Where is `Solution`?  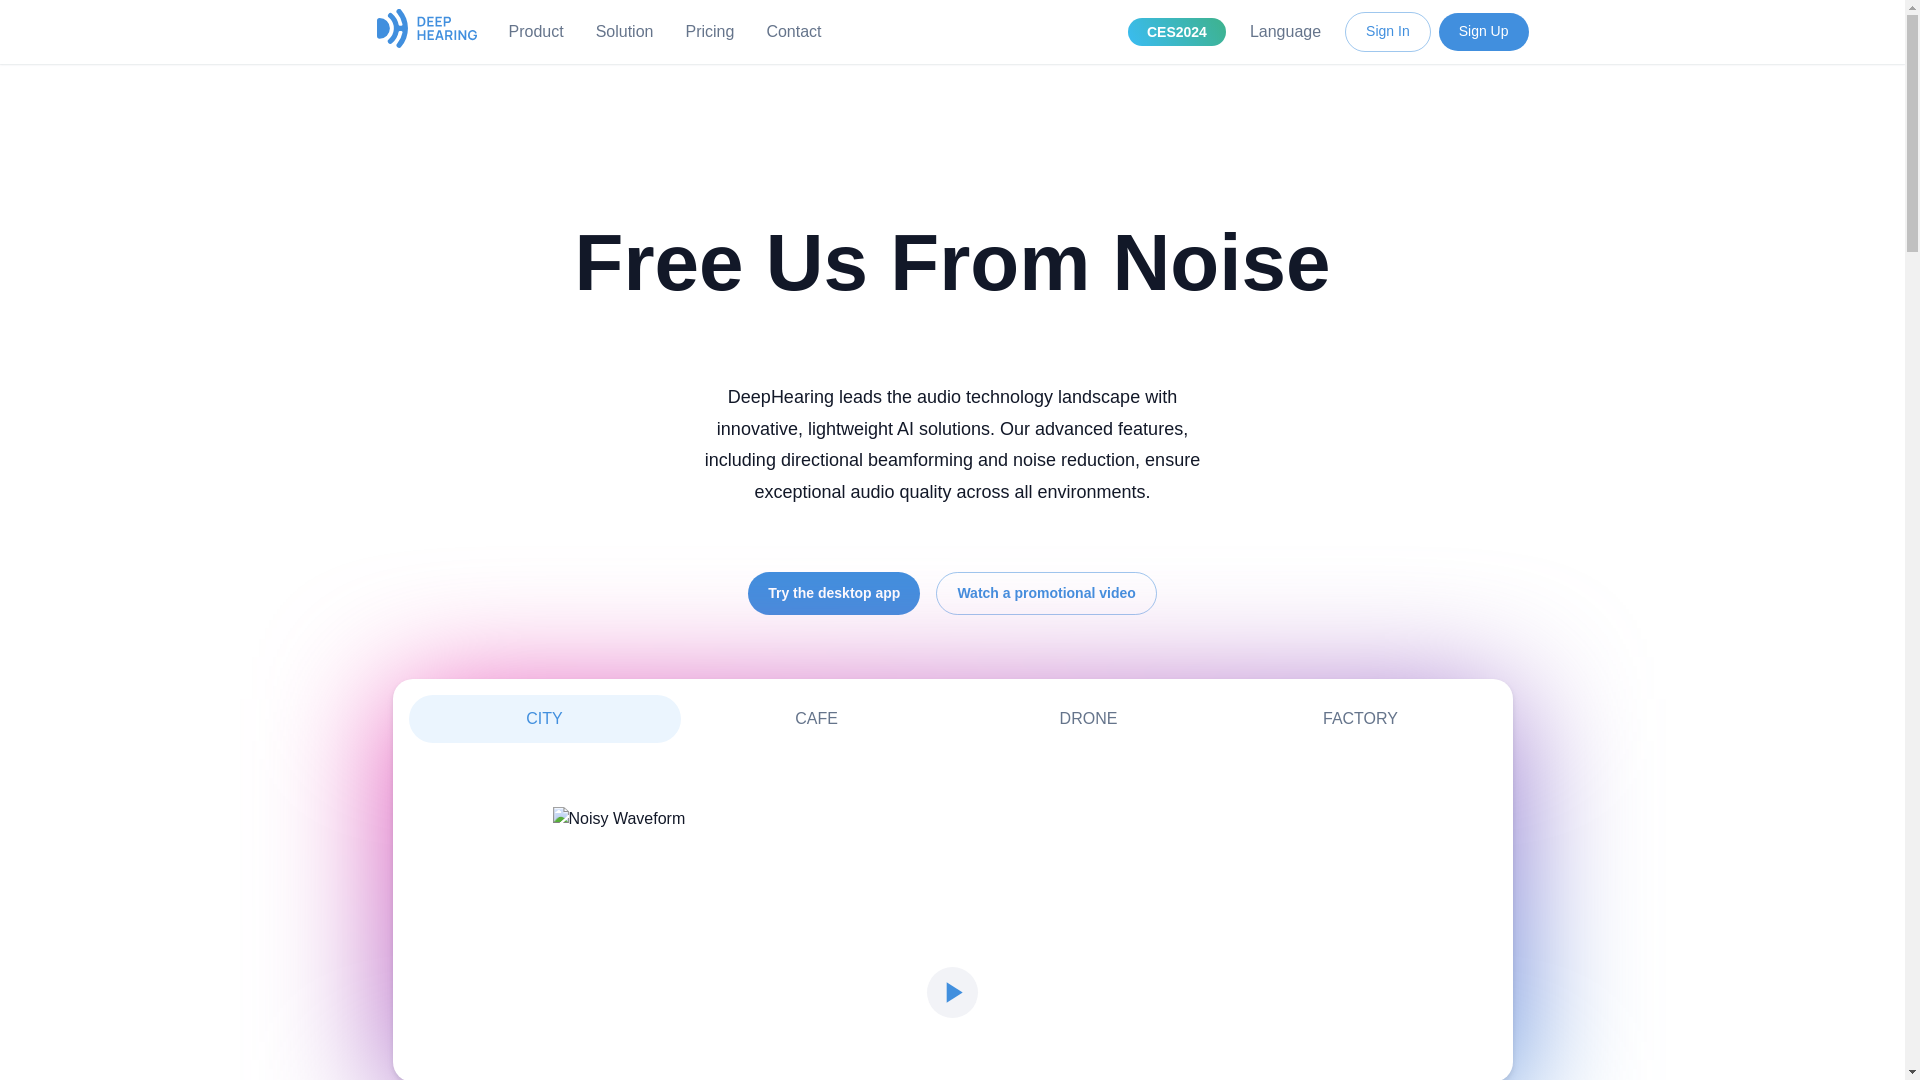
Solution is located at coordinates (1177, 32).